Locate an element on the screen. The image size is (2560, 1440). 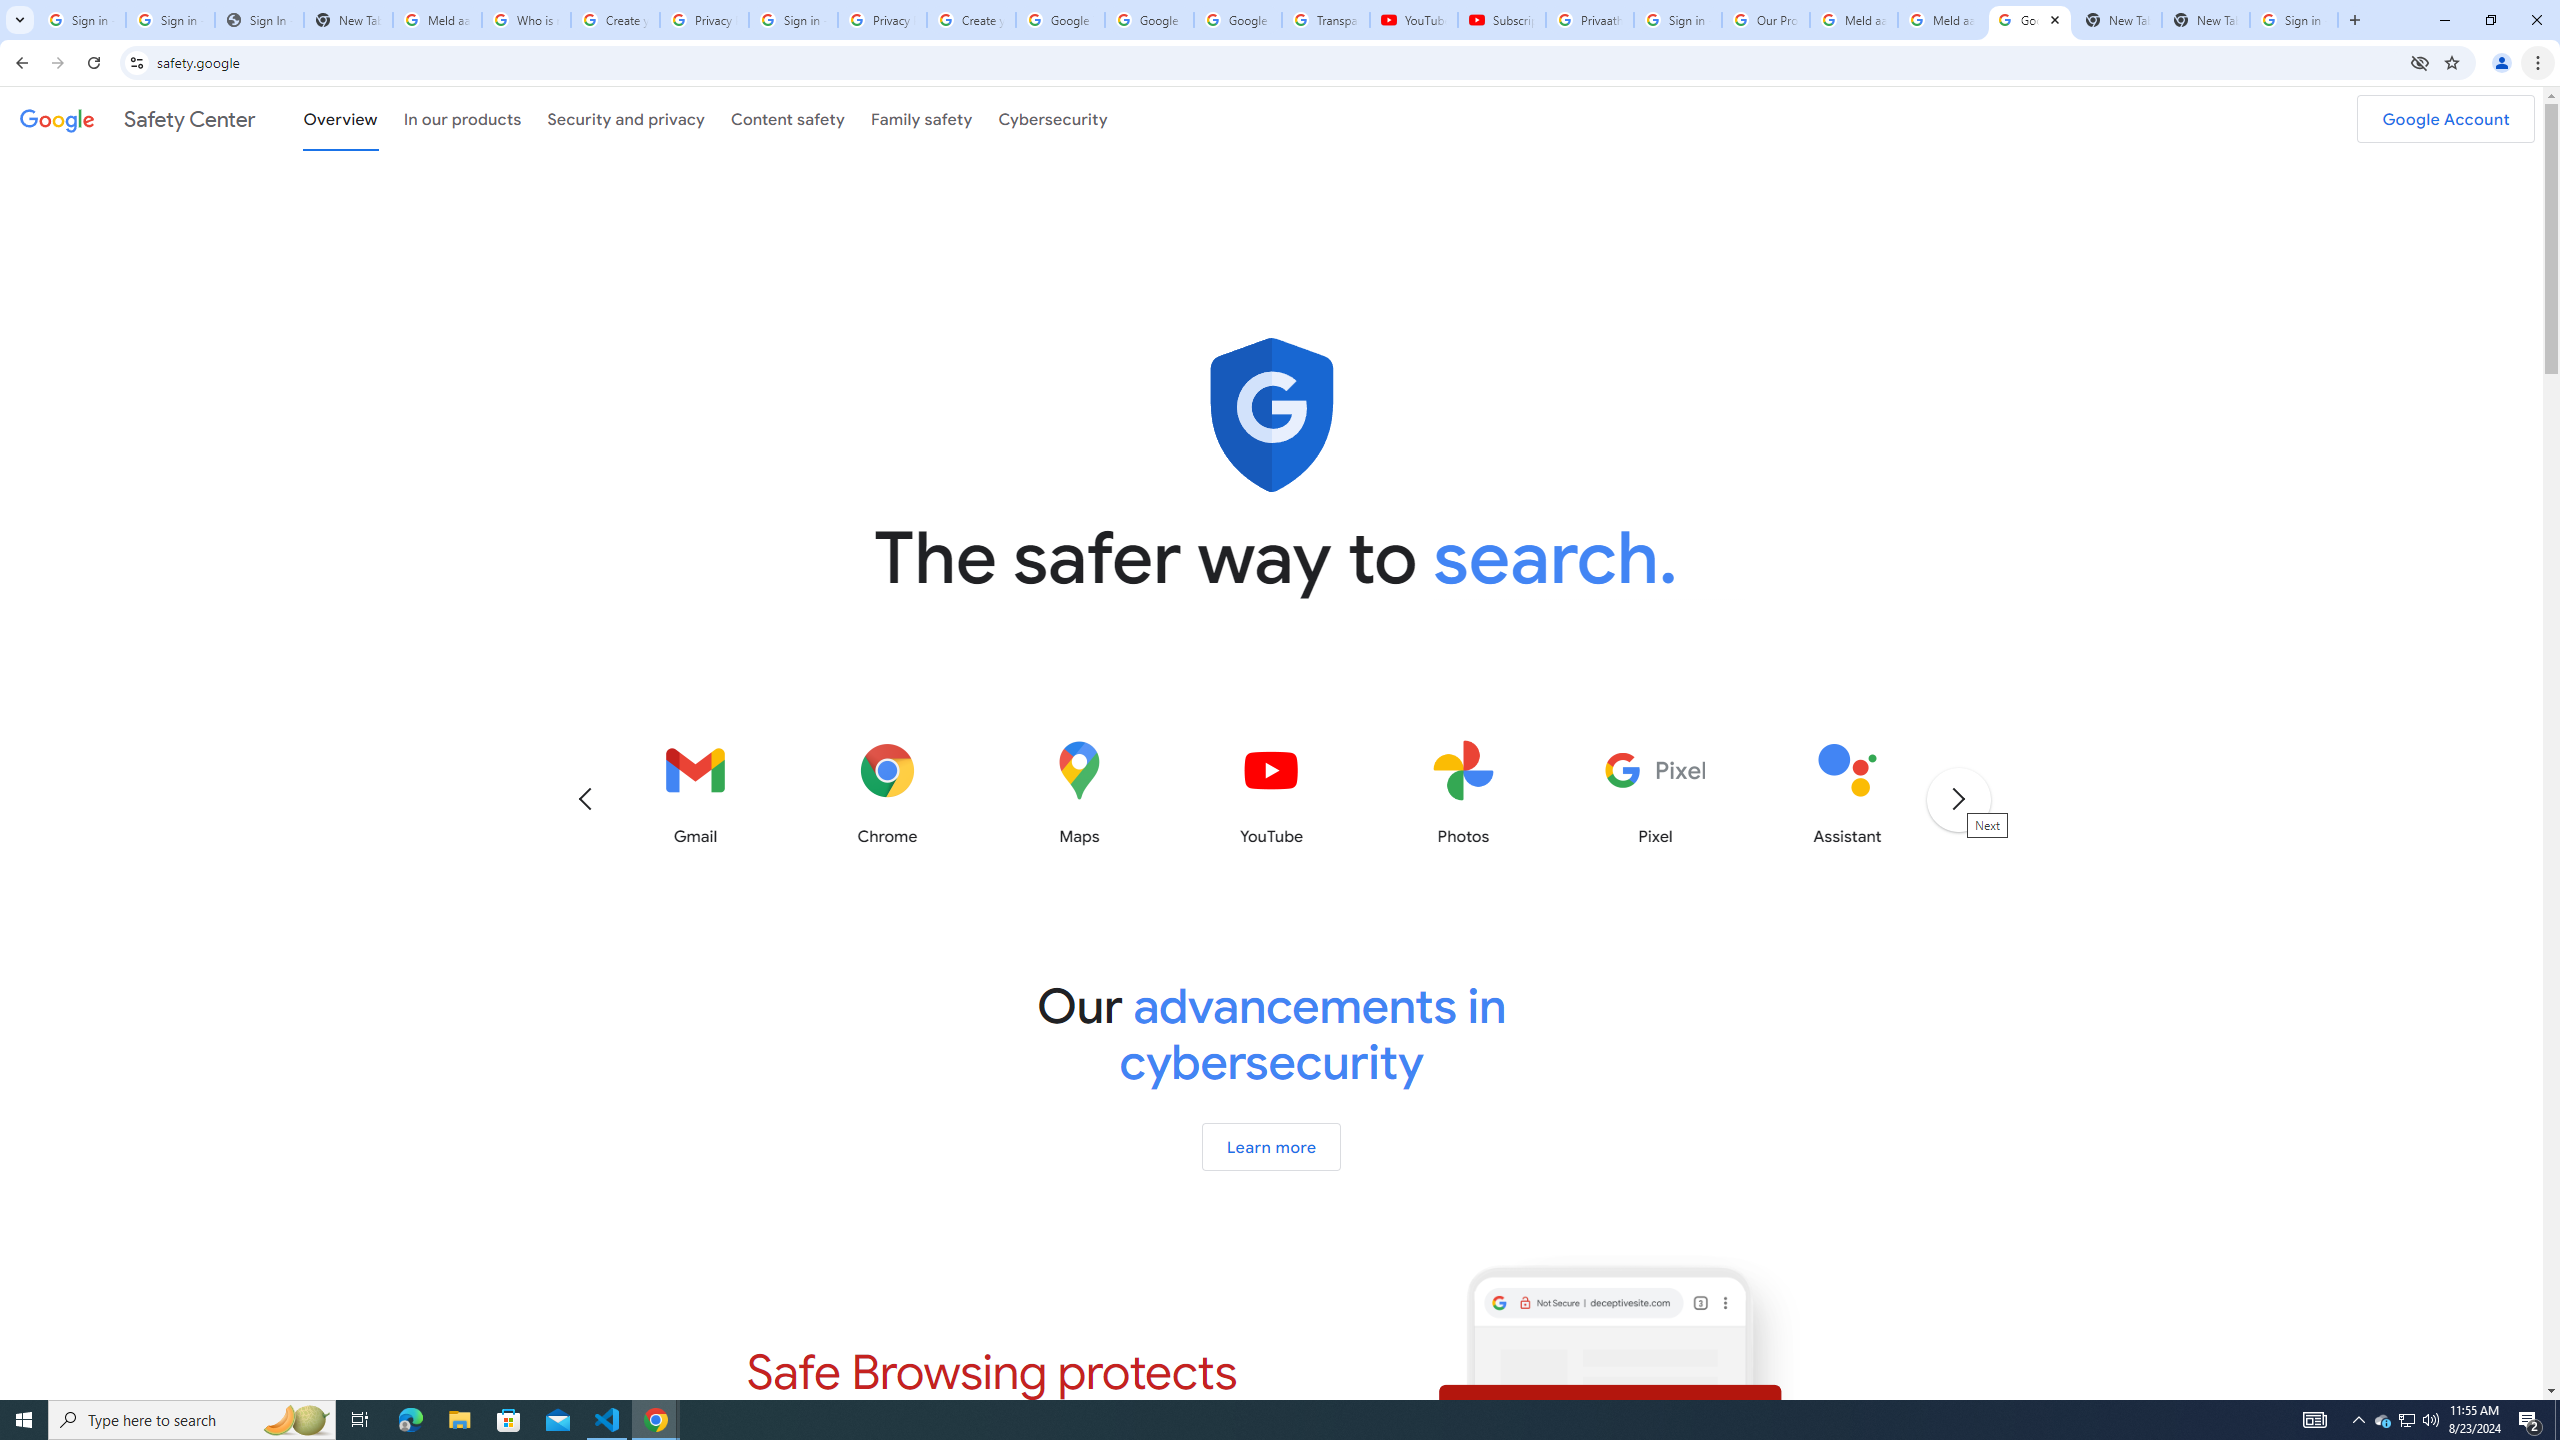
Who is my administrator? - Google Account Help is located at coordinates (527, 20).